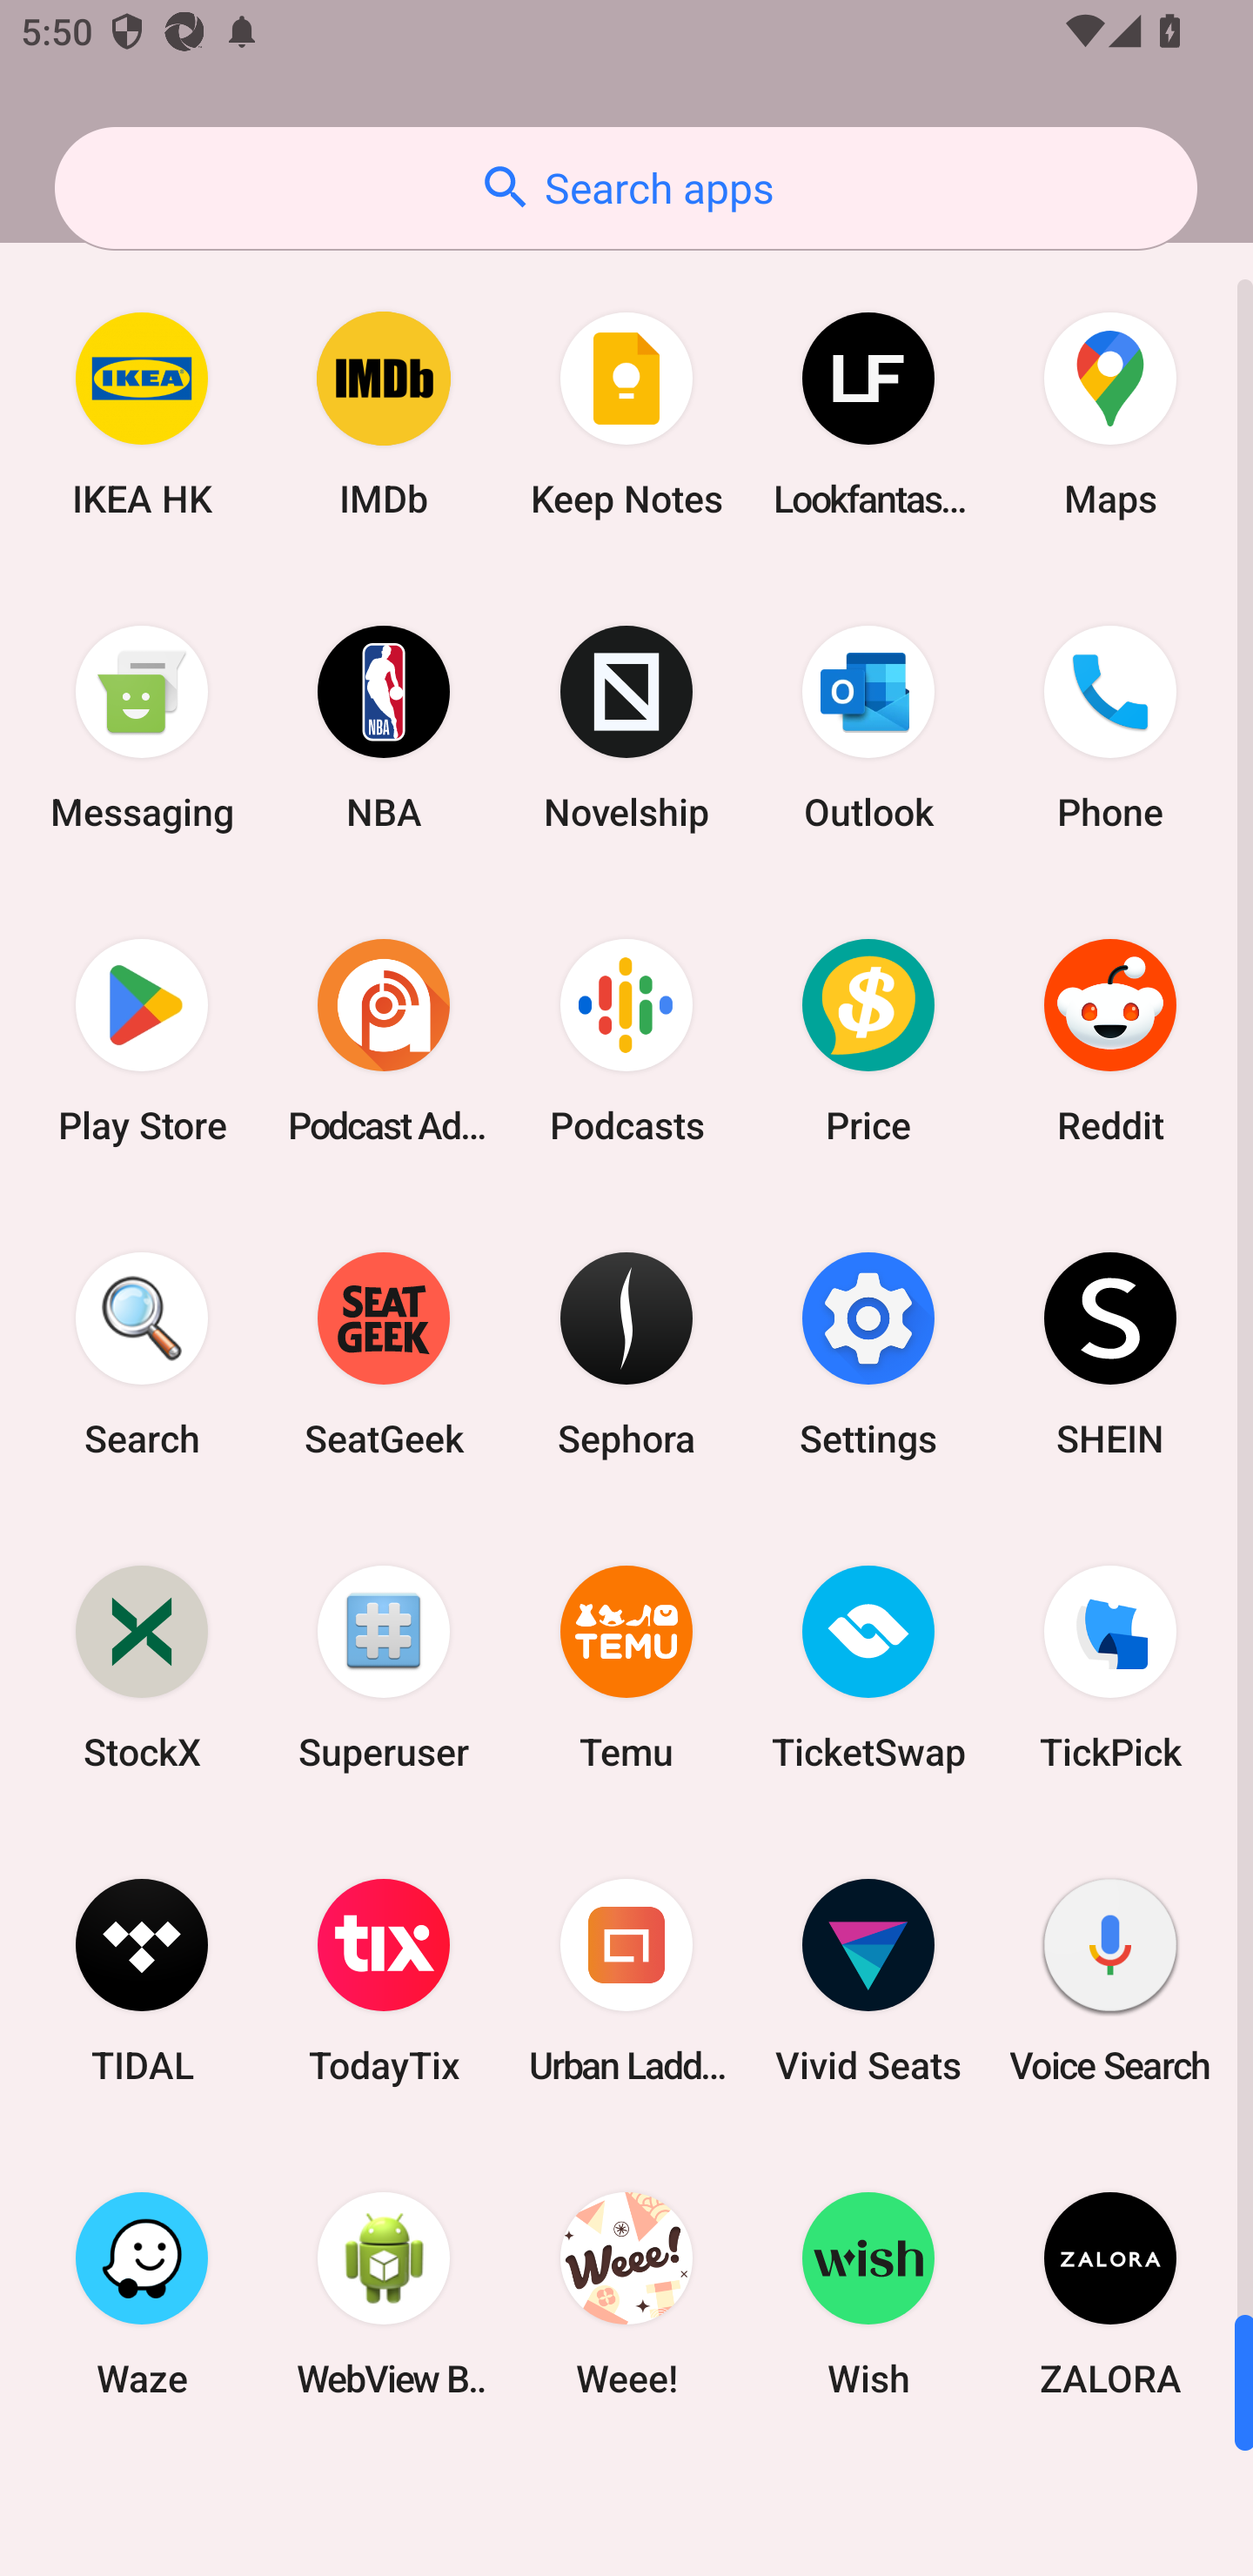 Image resolution: width=1253 pixels, height=2576 pixels. What do you see at coordinates (626, 414) in the screenshot?
I see `Keep Notes` at bounding box center [626, 414].